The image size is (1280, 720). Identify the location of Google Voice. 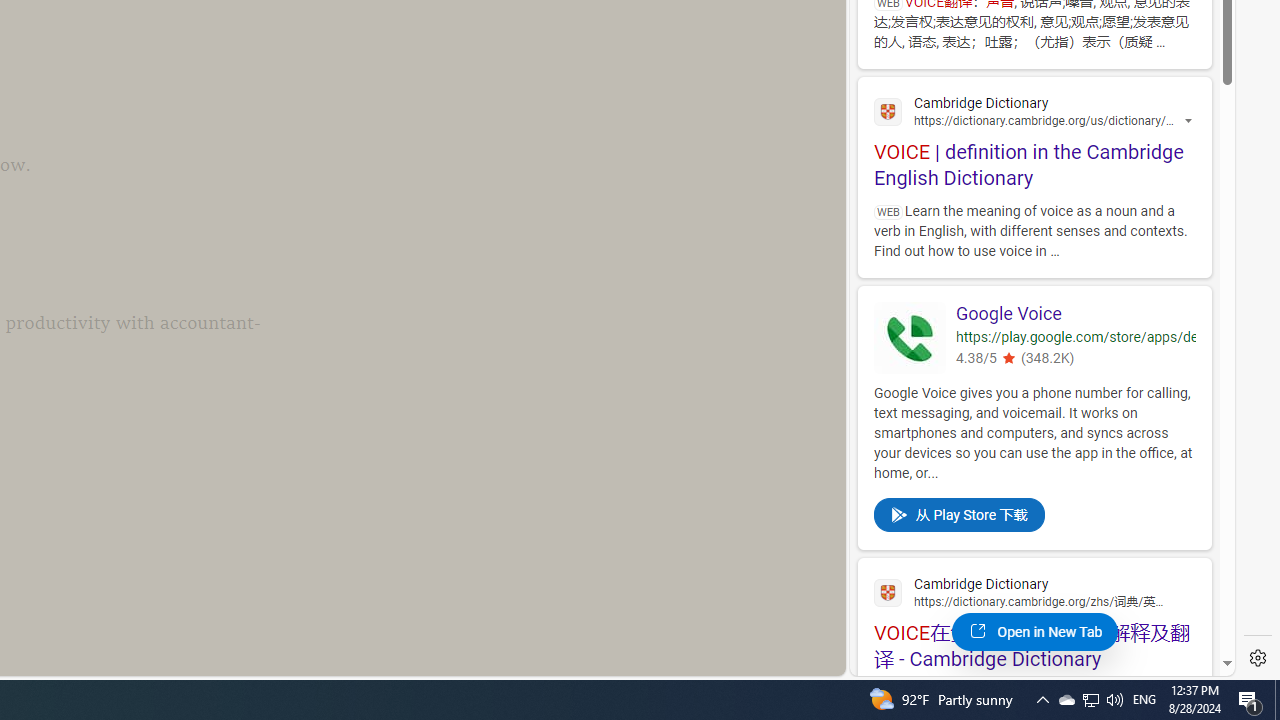
(910, 337).